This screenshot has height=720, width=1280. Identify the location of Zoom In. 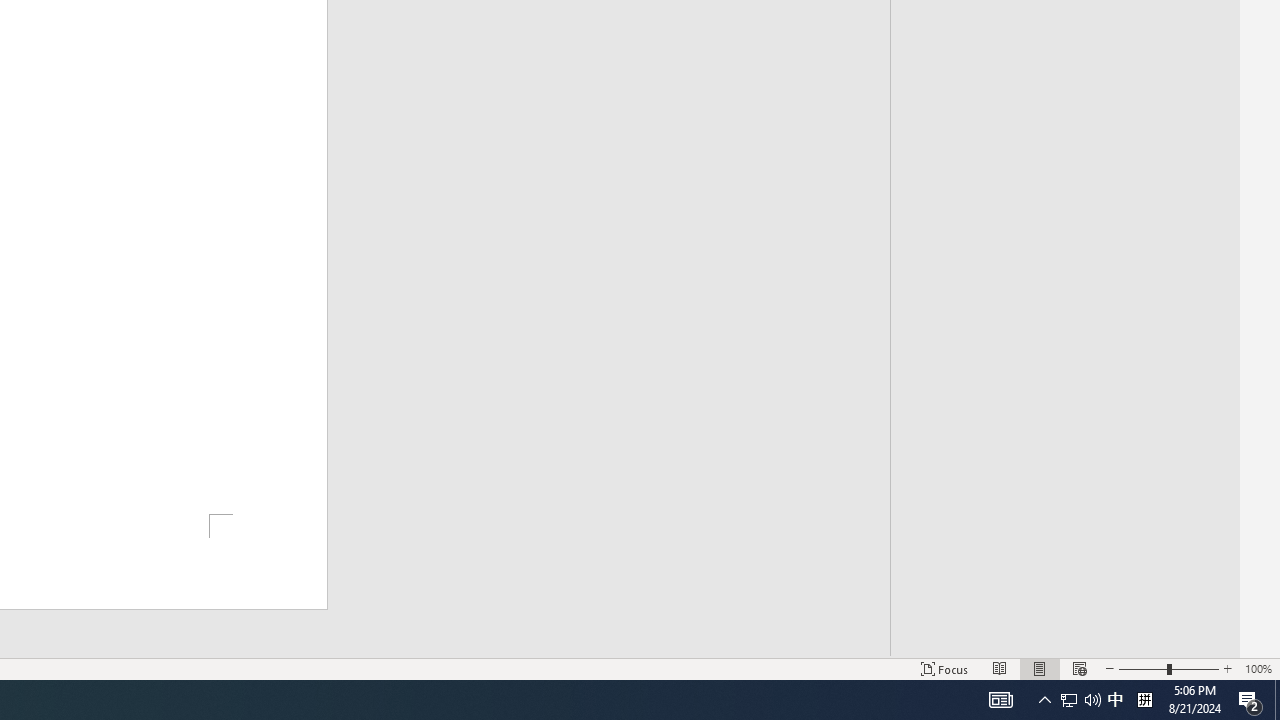
(1227, 668).